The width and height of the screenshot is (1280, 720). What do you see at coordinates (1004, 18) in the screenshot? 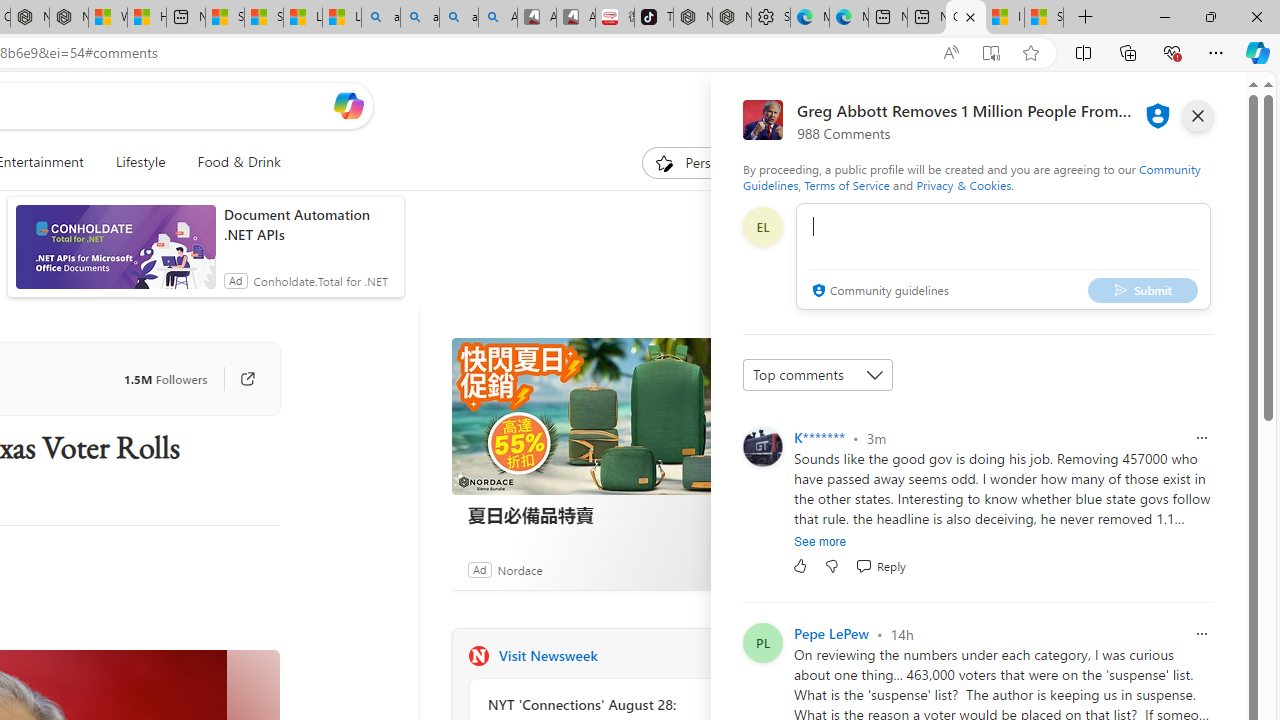
I see `I Gained 20 Pounds of Muscle in 30 Days! | Watch` at bounding box center [1004, 18].